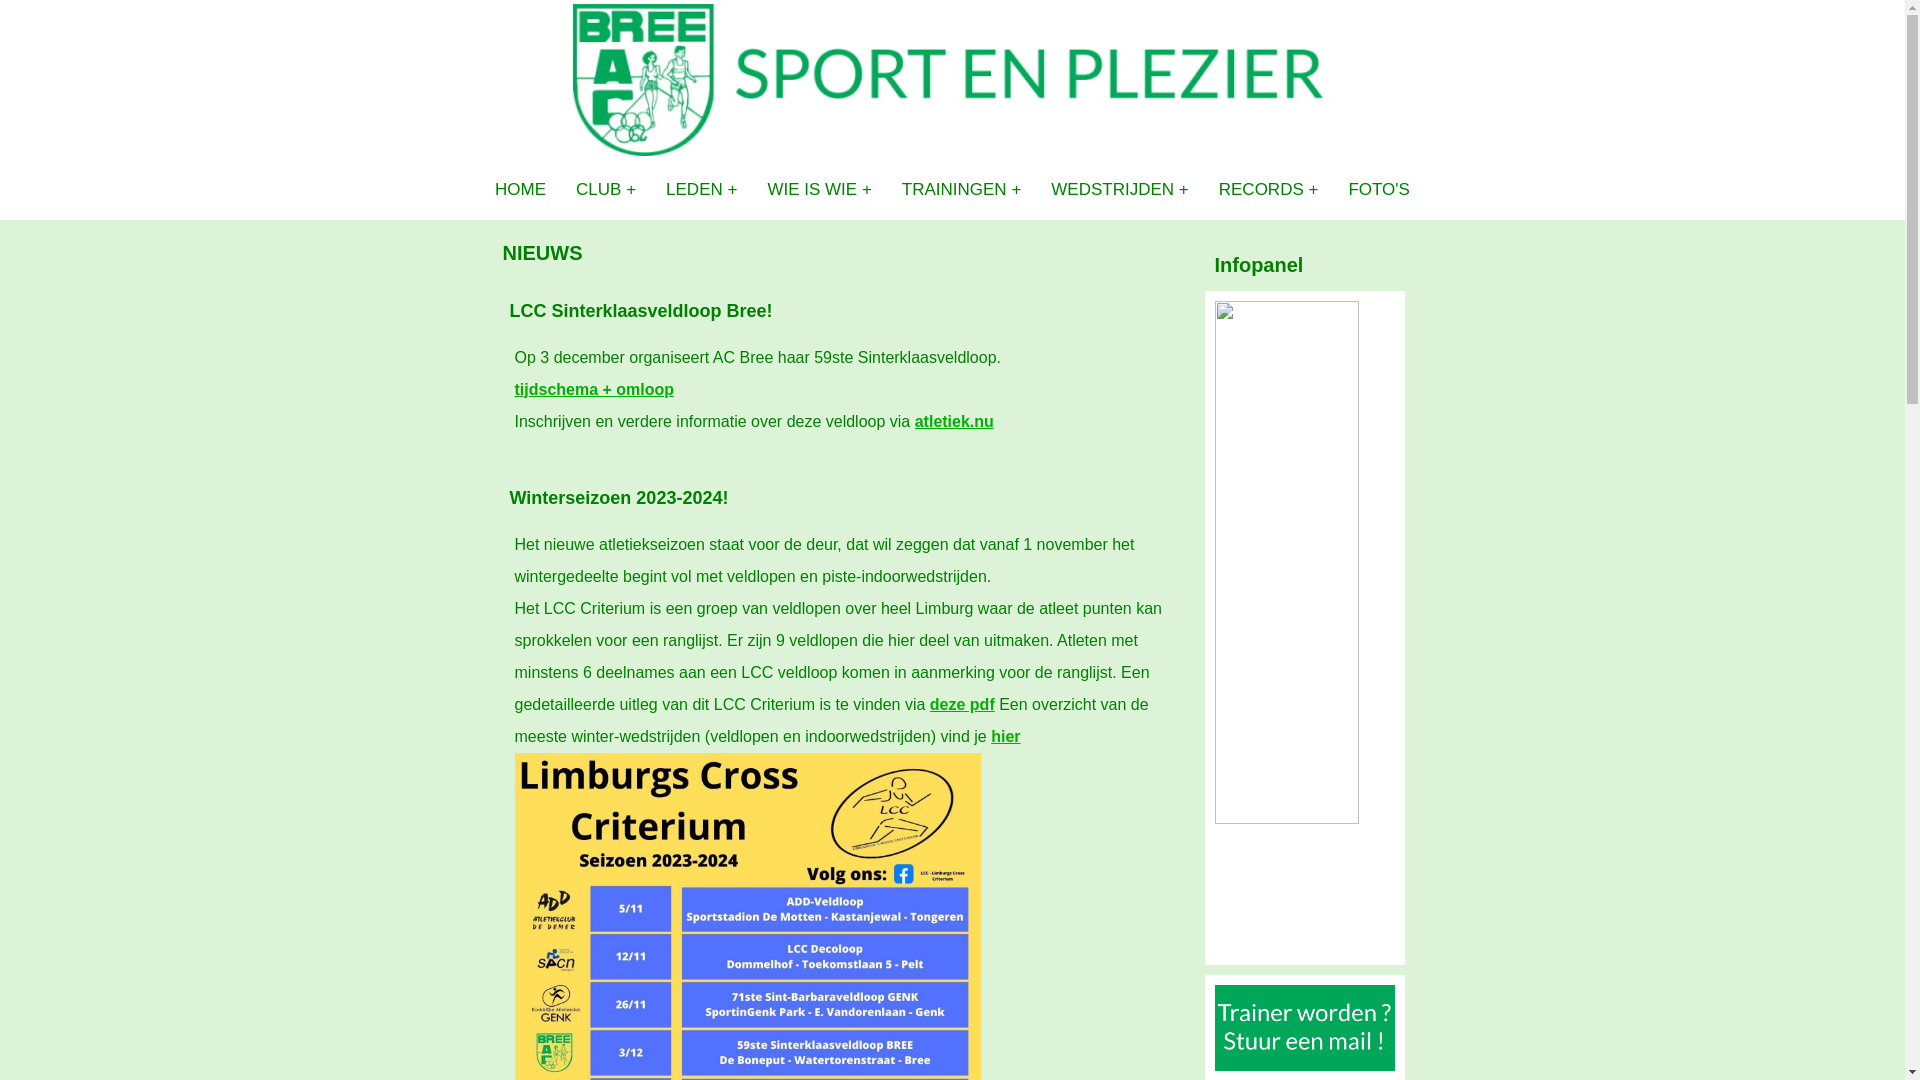 Image resolution: width=1920 pixels, height=1080 pixels. I want to click on RECORDS, so click(1269, 190).